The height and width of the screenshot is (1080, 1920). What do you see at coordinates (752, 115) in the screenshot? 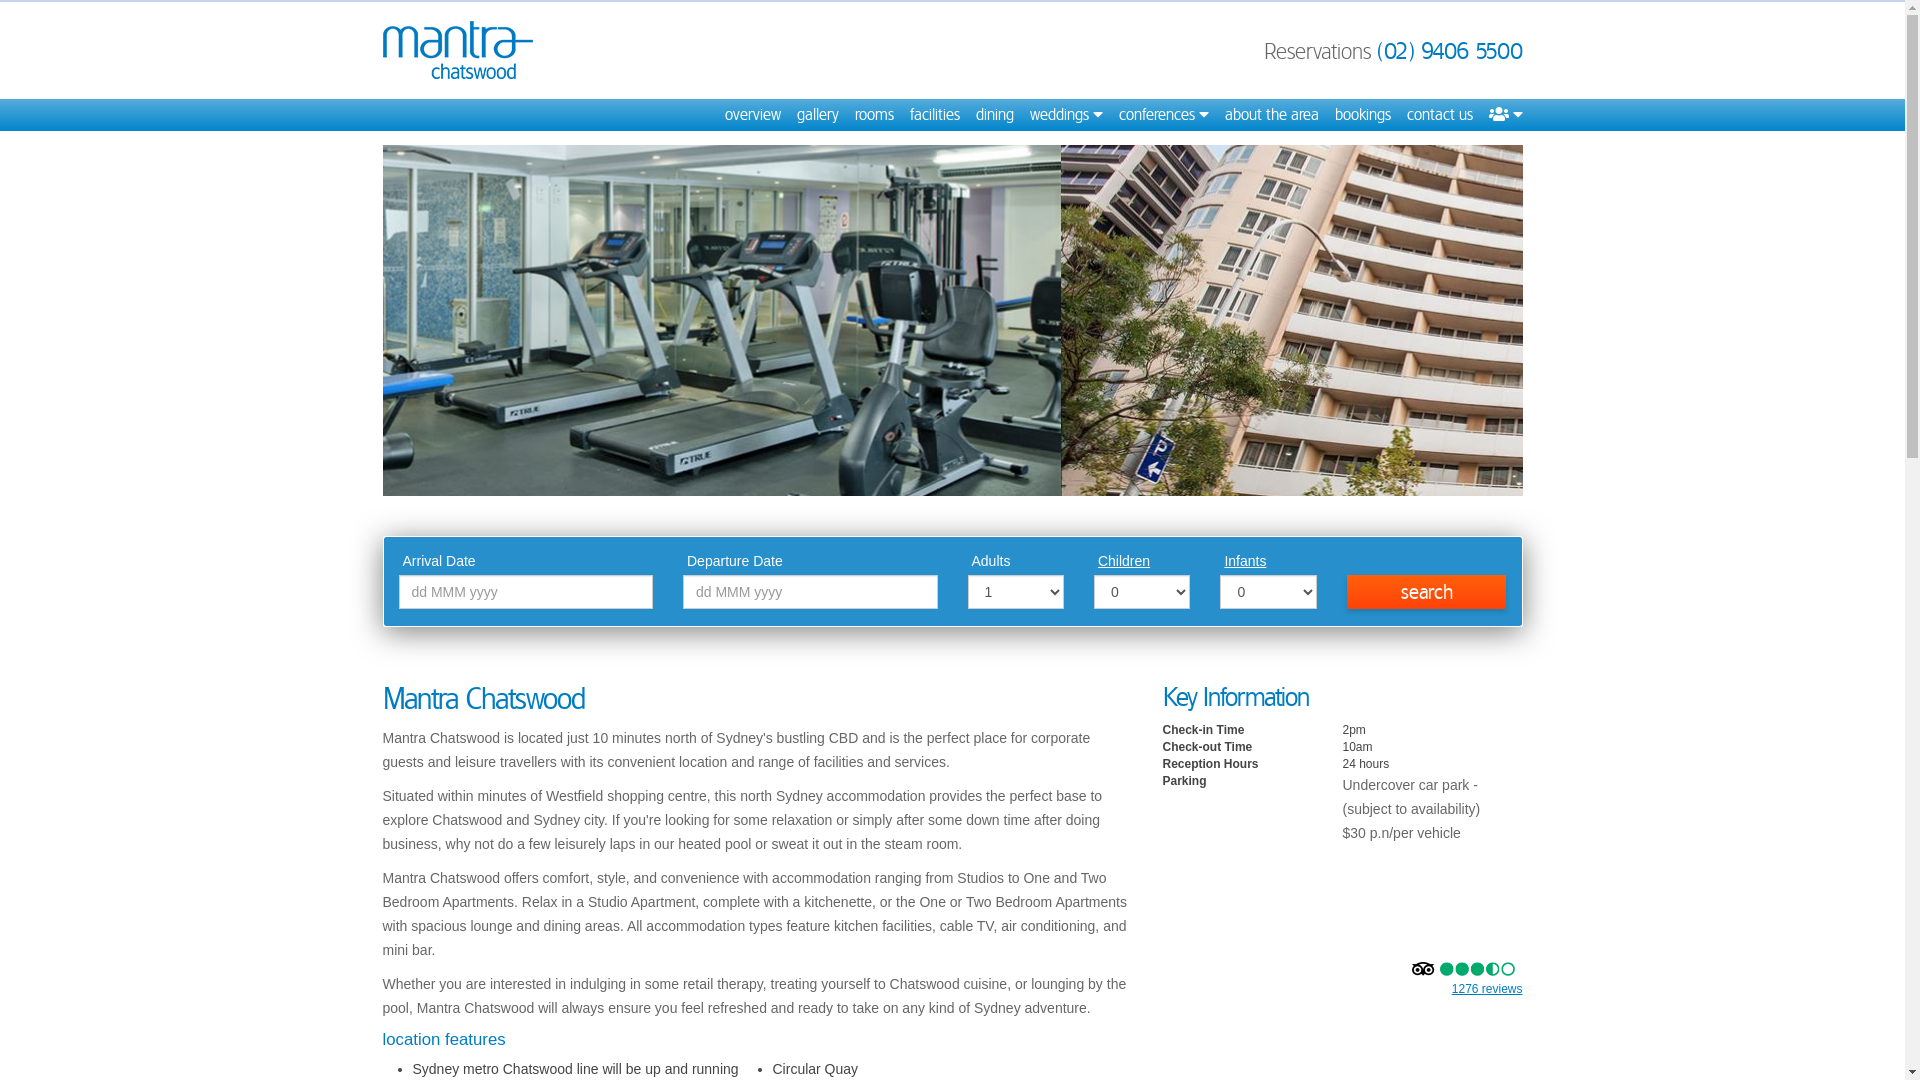
I see `overview` at bounding box center [752, 115].